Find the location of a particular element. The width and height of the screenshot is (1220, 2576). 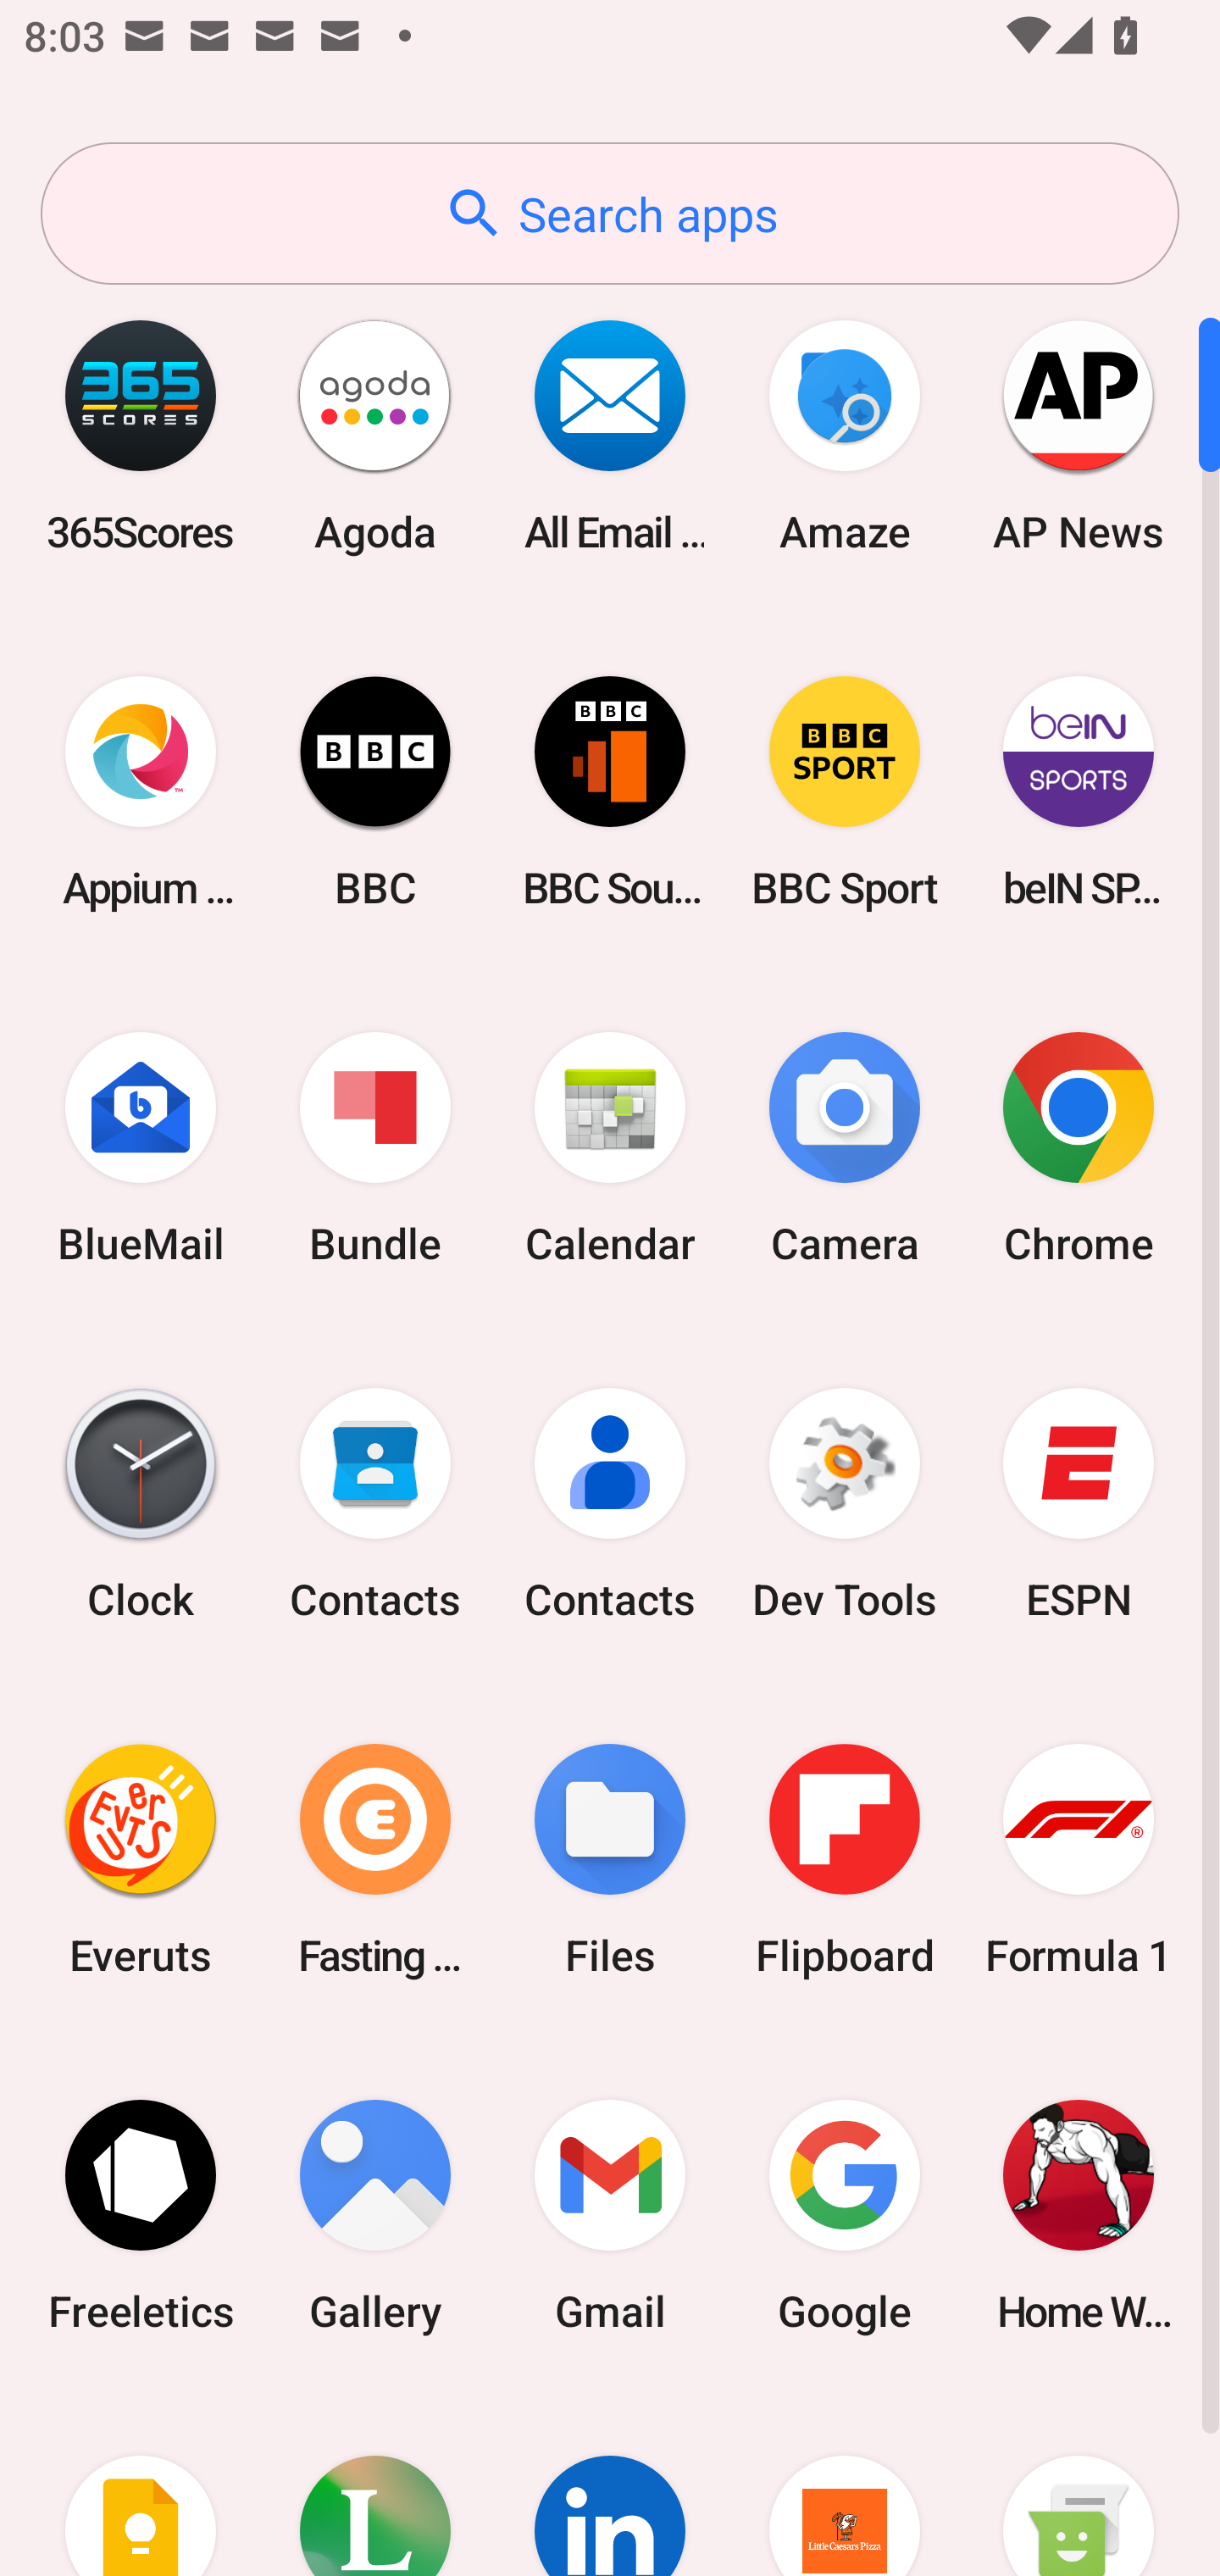

Everuts is located at coordinates (141, 1859).